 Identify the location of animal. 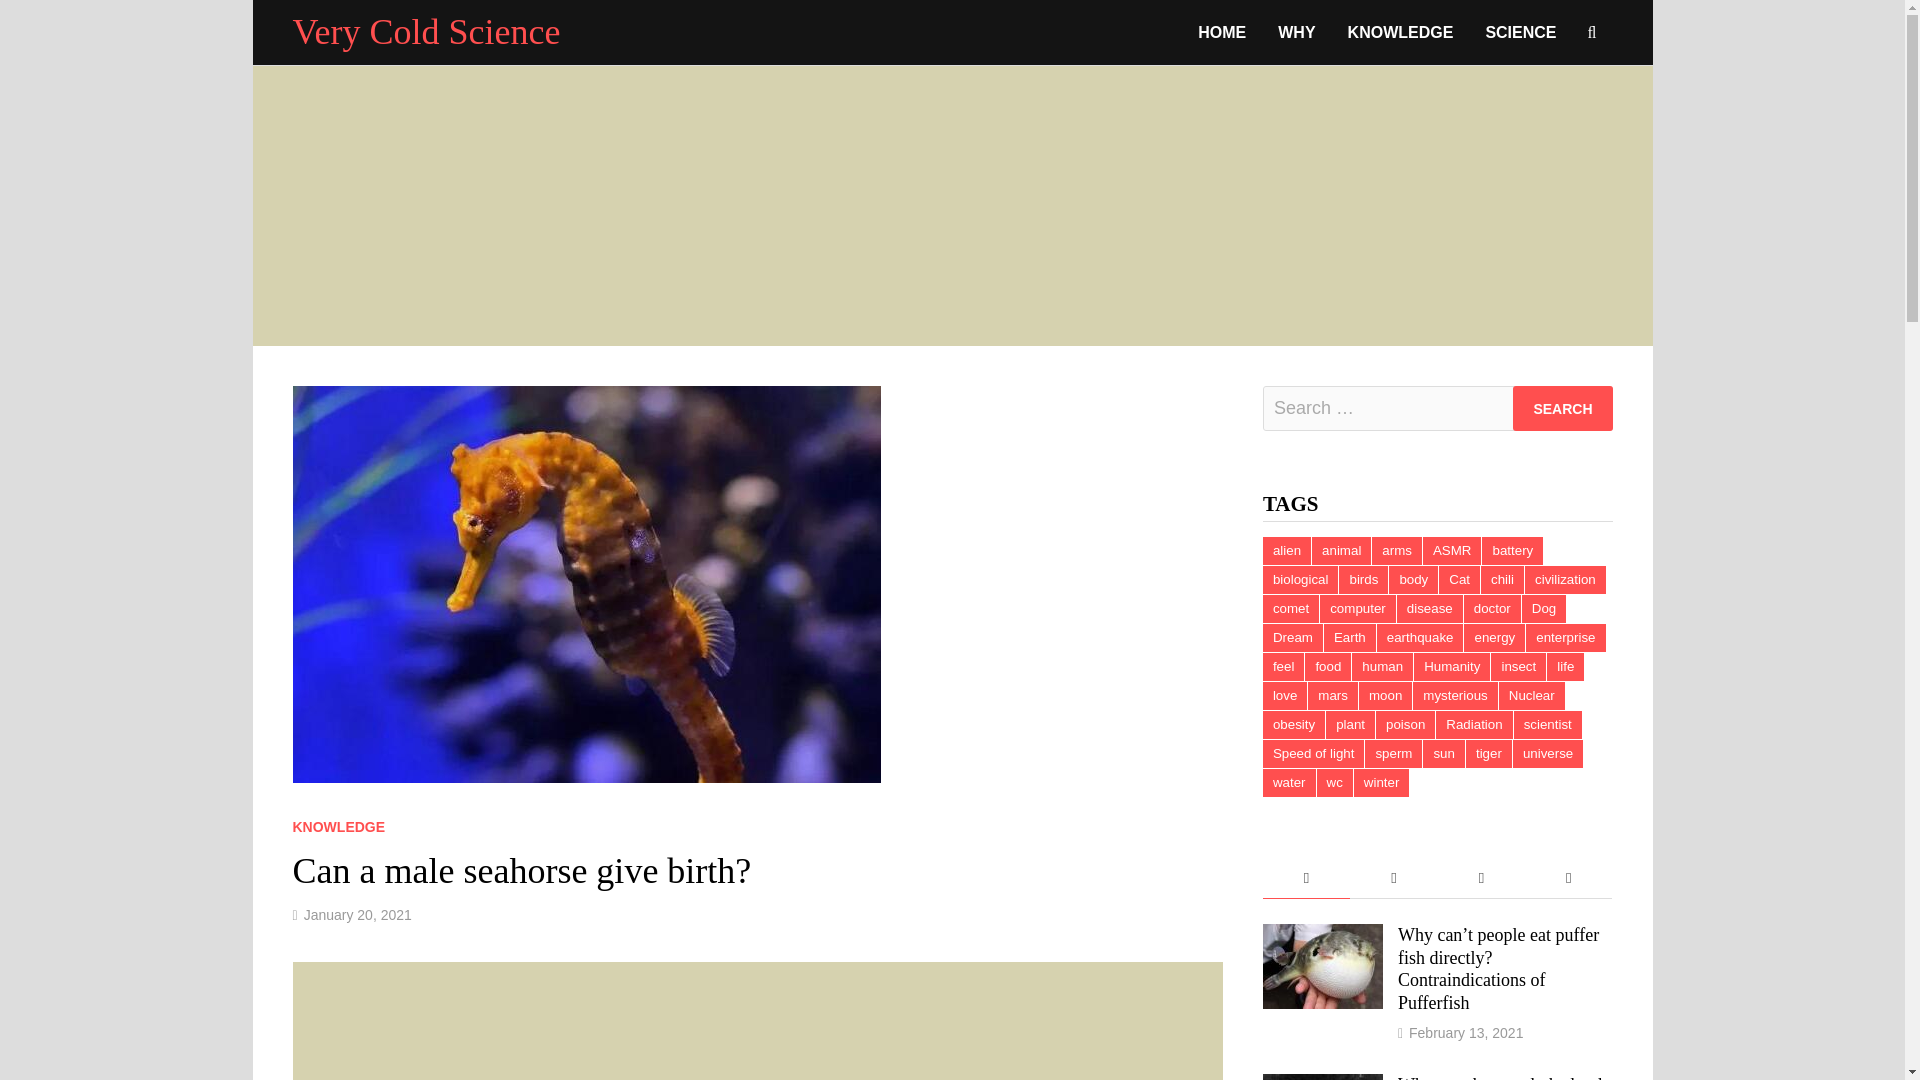
(1340, 550).